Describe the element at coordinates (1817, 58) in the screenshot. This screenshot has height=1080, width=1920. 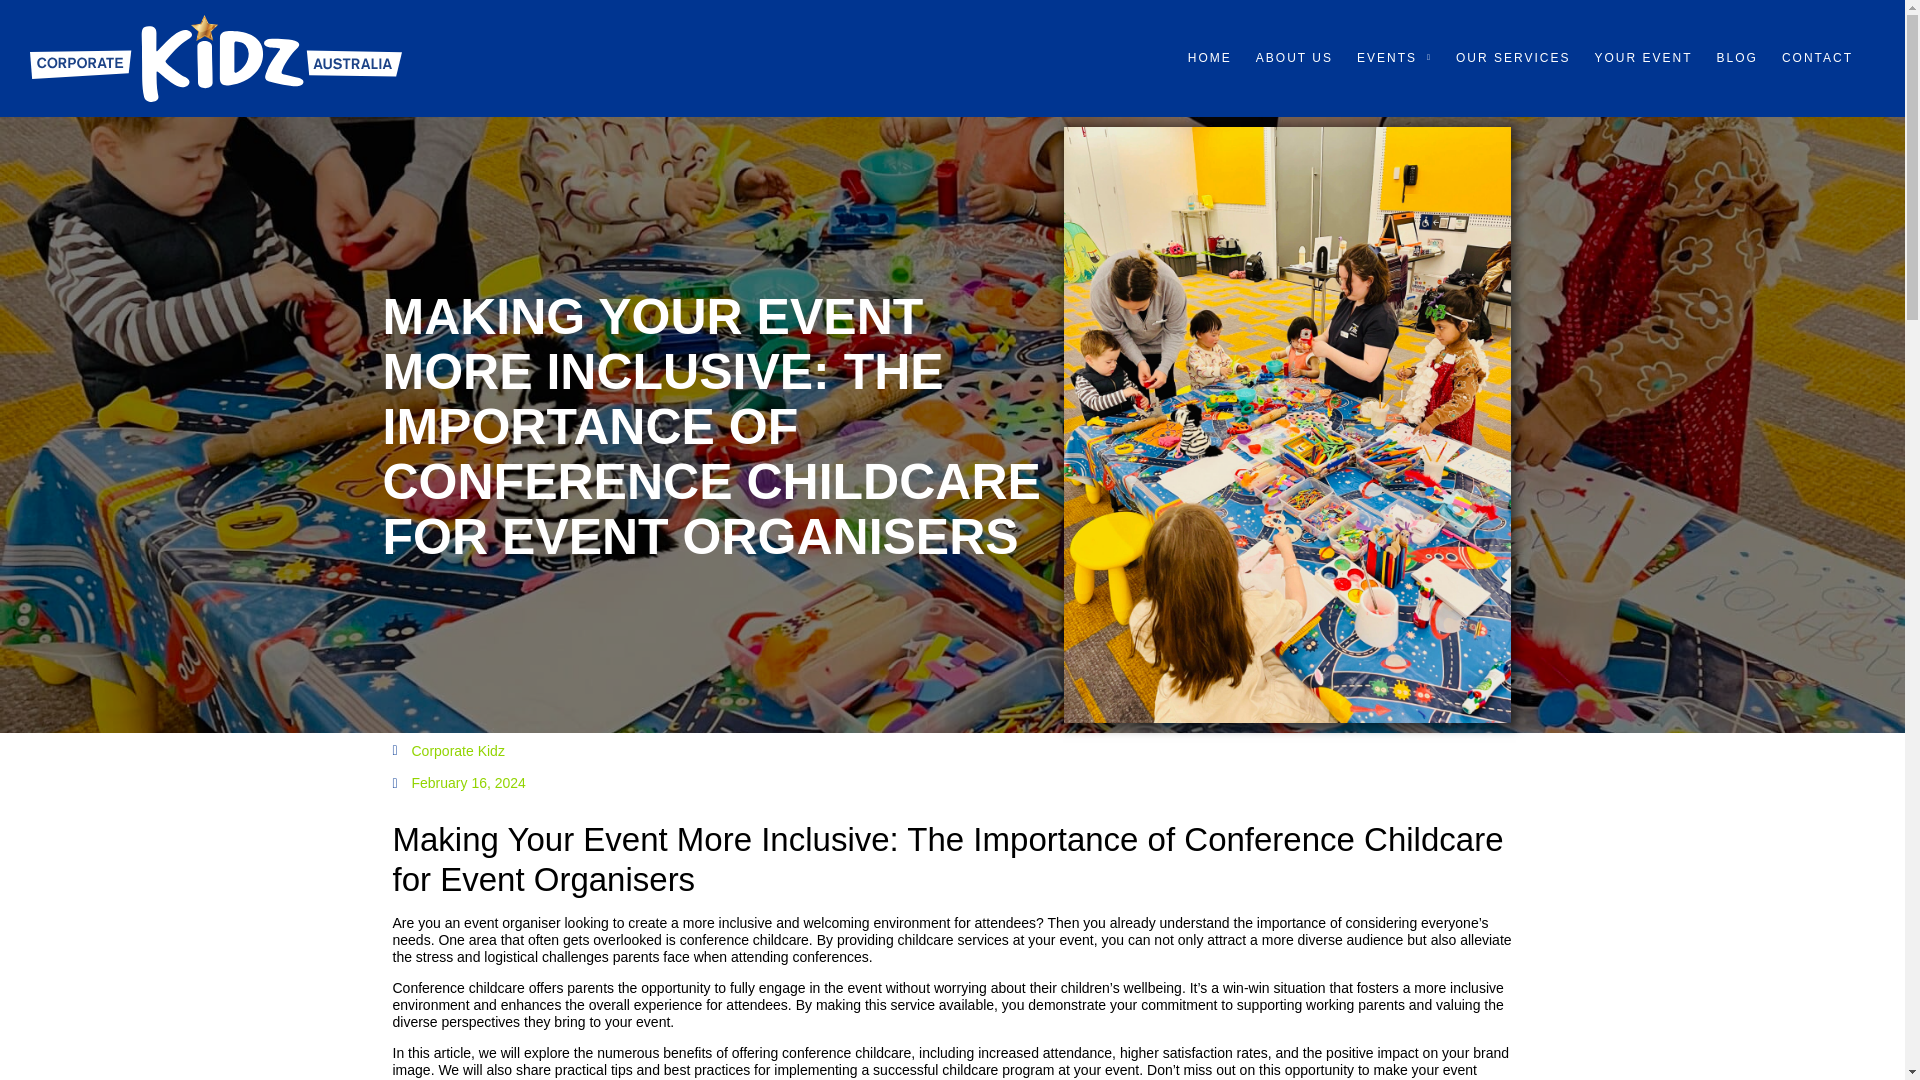
I see `CONTACT` at that location.